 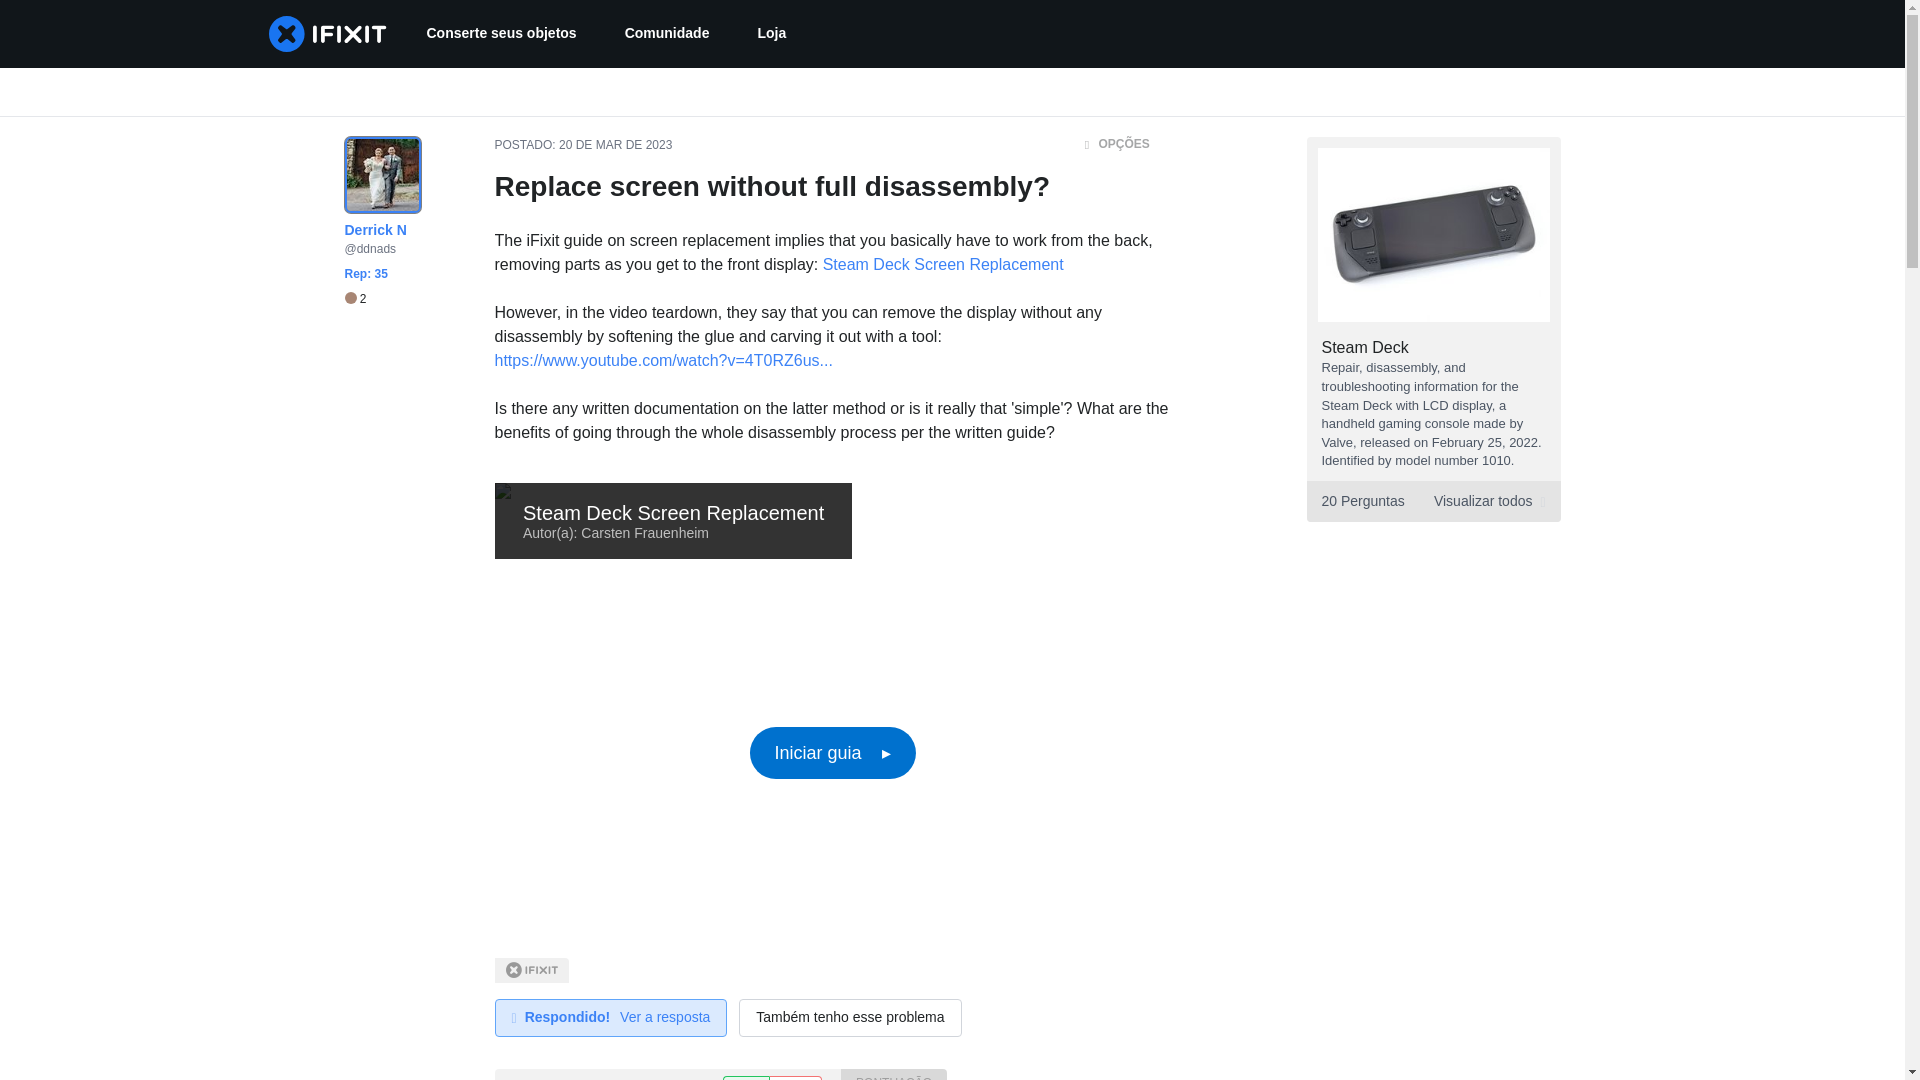 What do you see at coordinates (610, 1018) in the screenshot?
I see `Mon, 20 Mar 2023 11:49:49 -0700` at bounding box center [610, 1018].